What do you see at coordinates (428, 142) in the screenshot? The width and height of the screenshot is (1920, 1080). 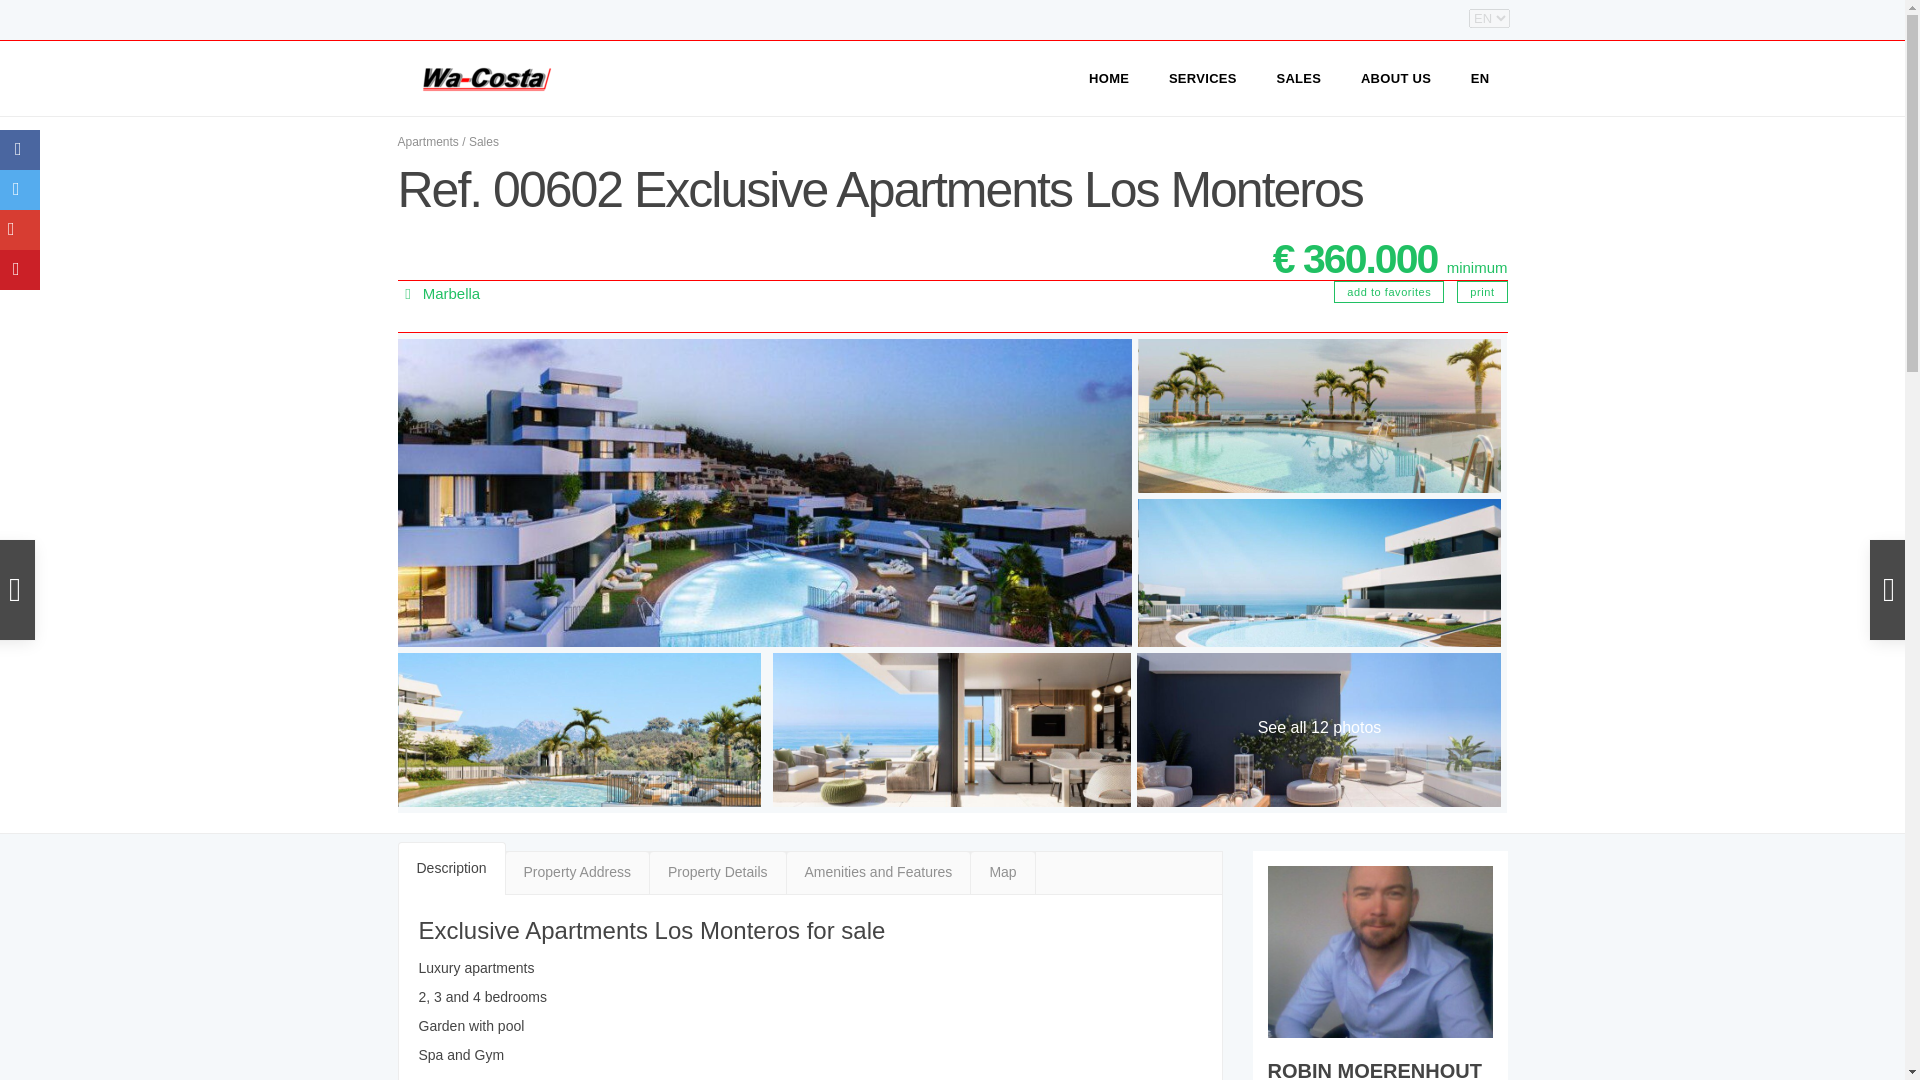 I see `Apartments` at bounding box center [428, 142].